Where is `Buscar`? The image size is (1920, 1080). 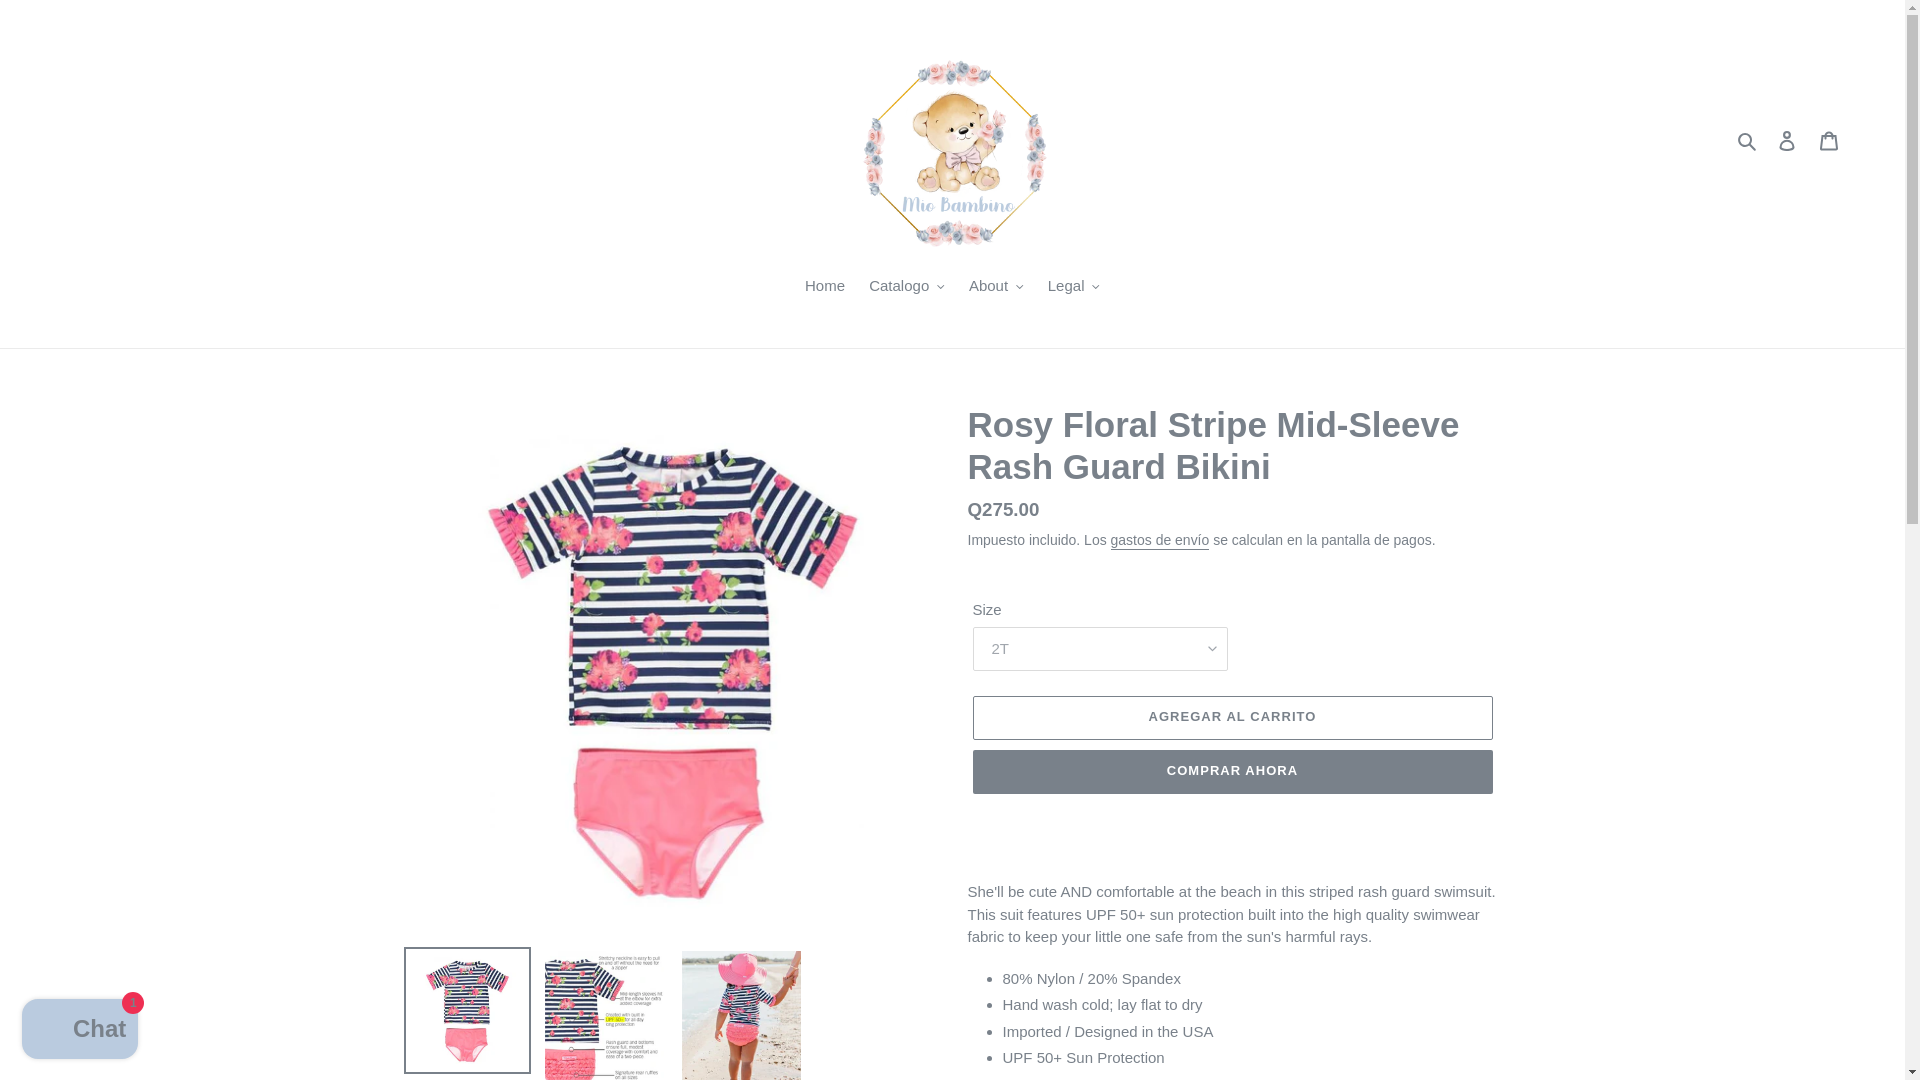
Buscar is located at coordinates (1748, 140).